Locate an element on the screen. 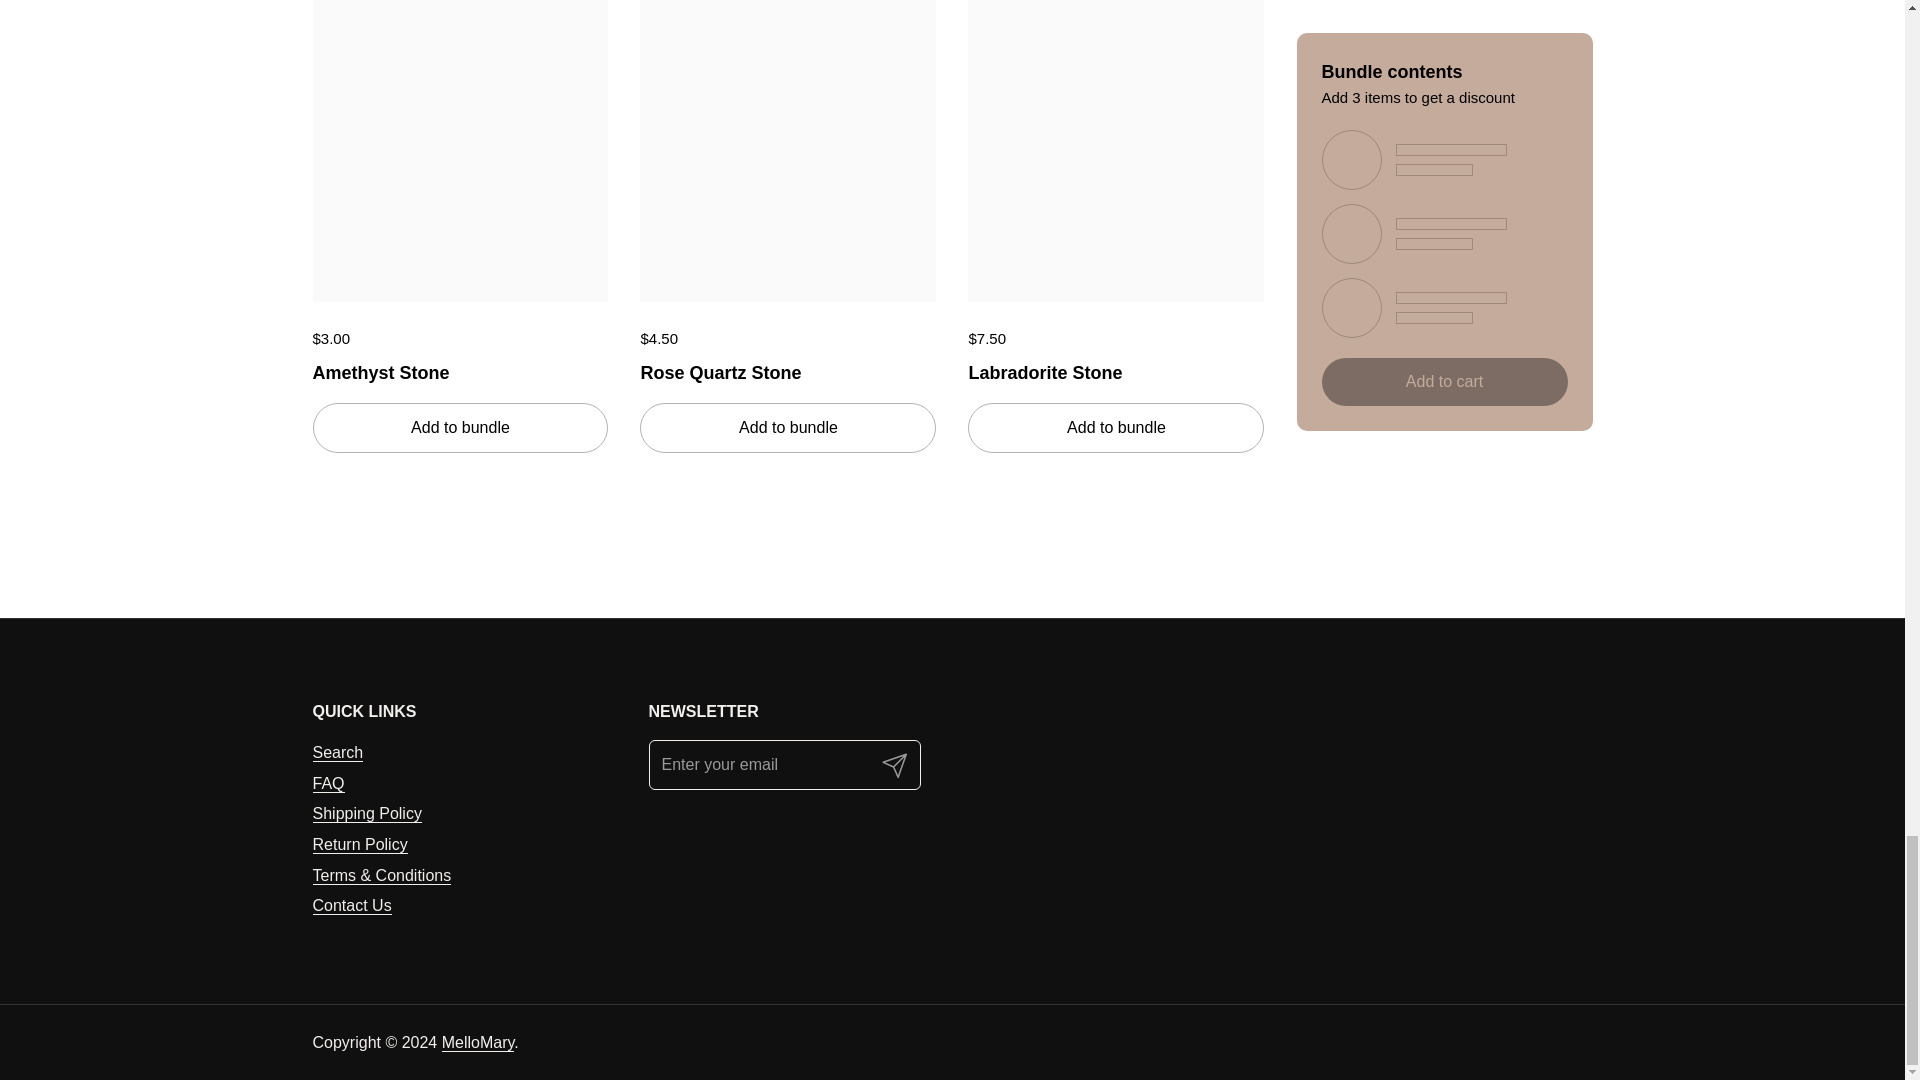  Labradorite Stone is located at coordinates (1115, 368).